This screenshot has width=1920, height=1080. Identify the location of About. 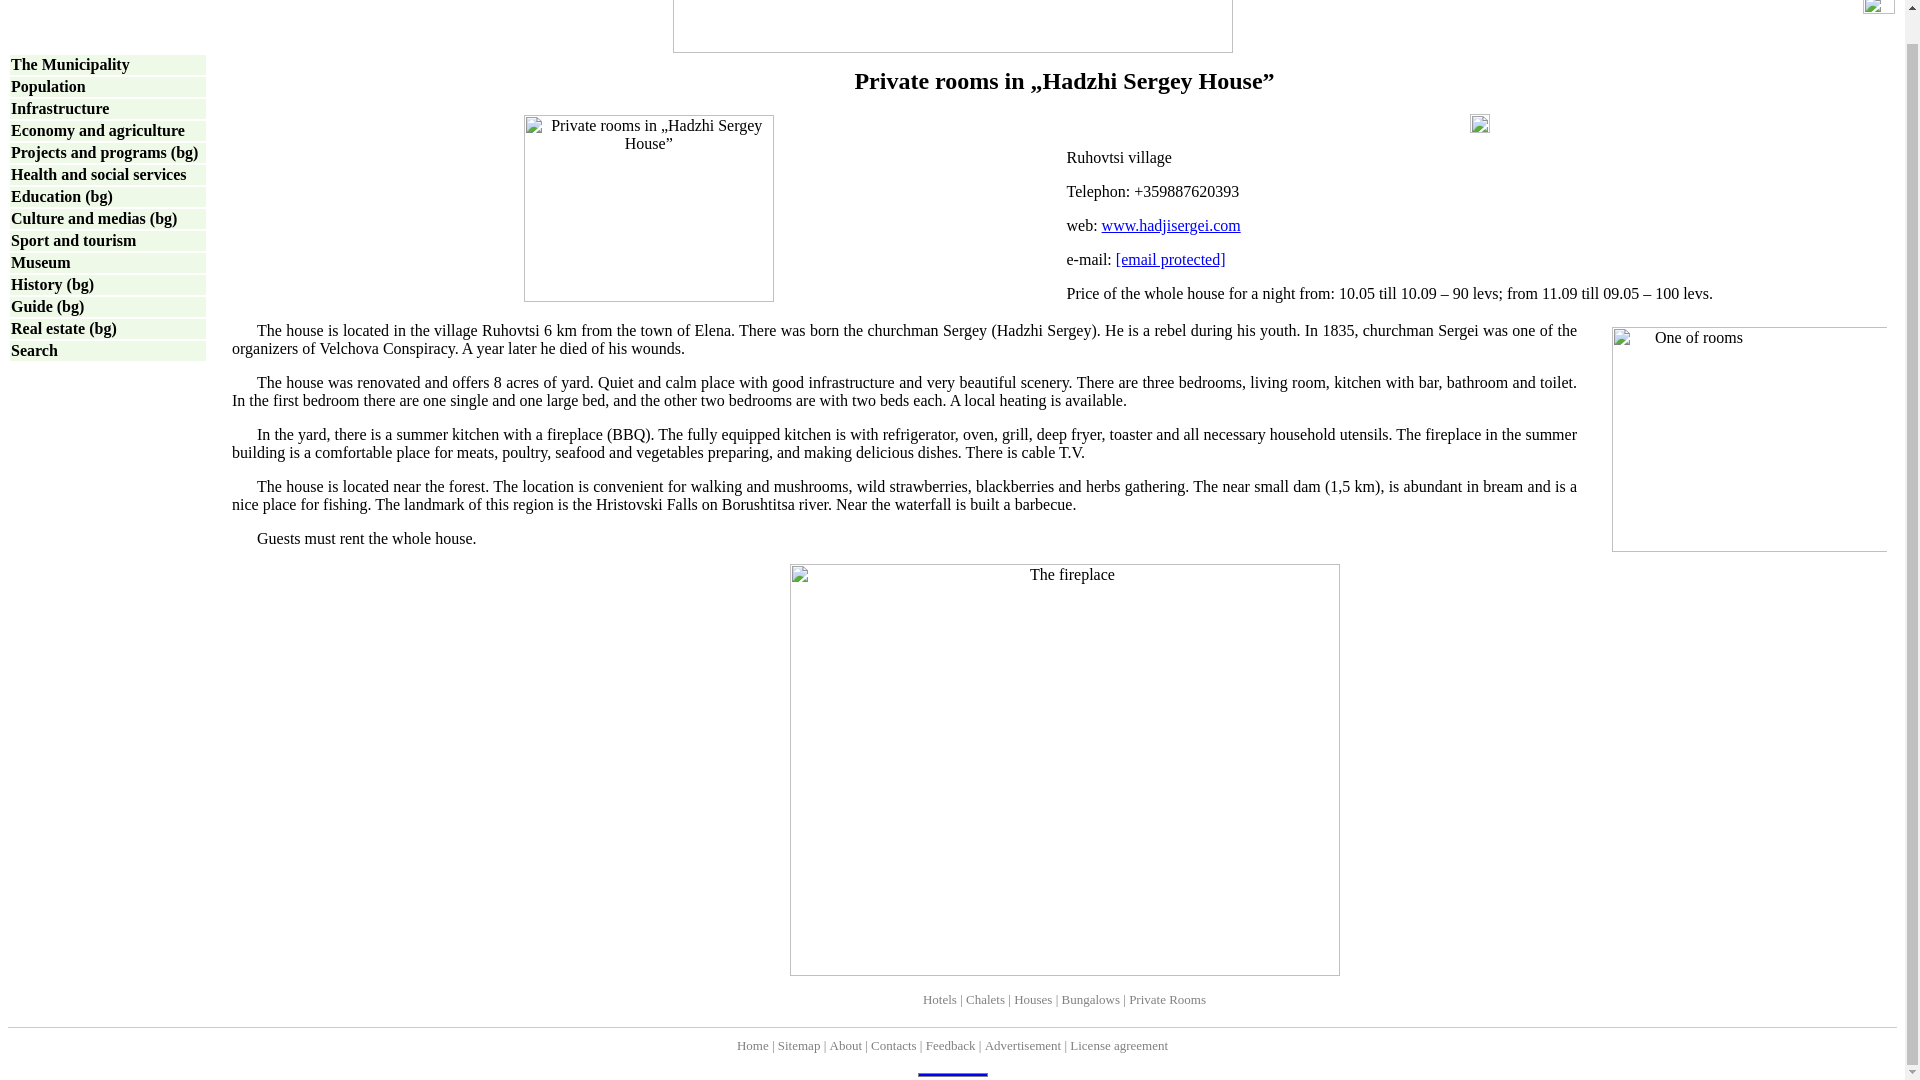
(846, 1045).